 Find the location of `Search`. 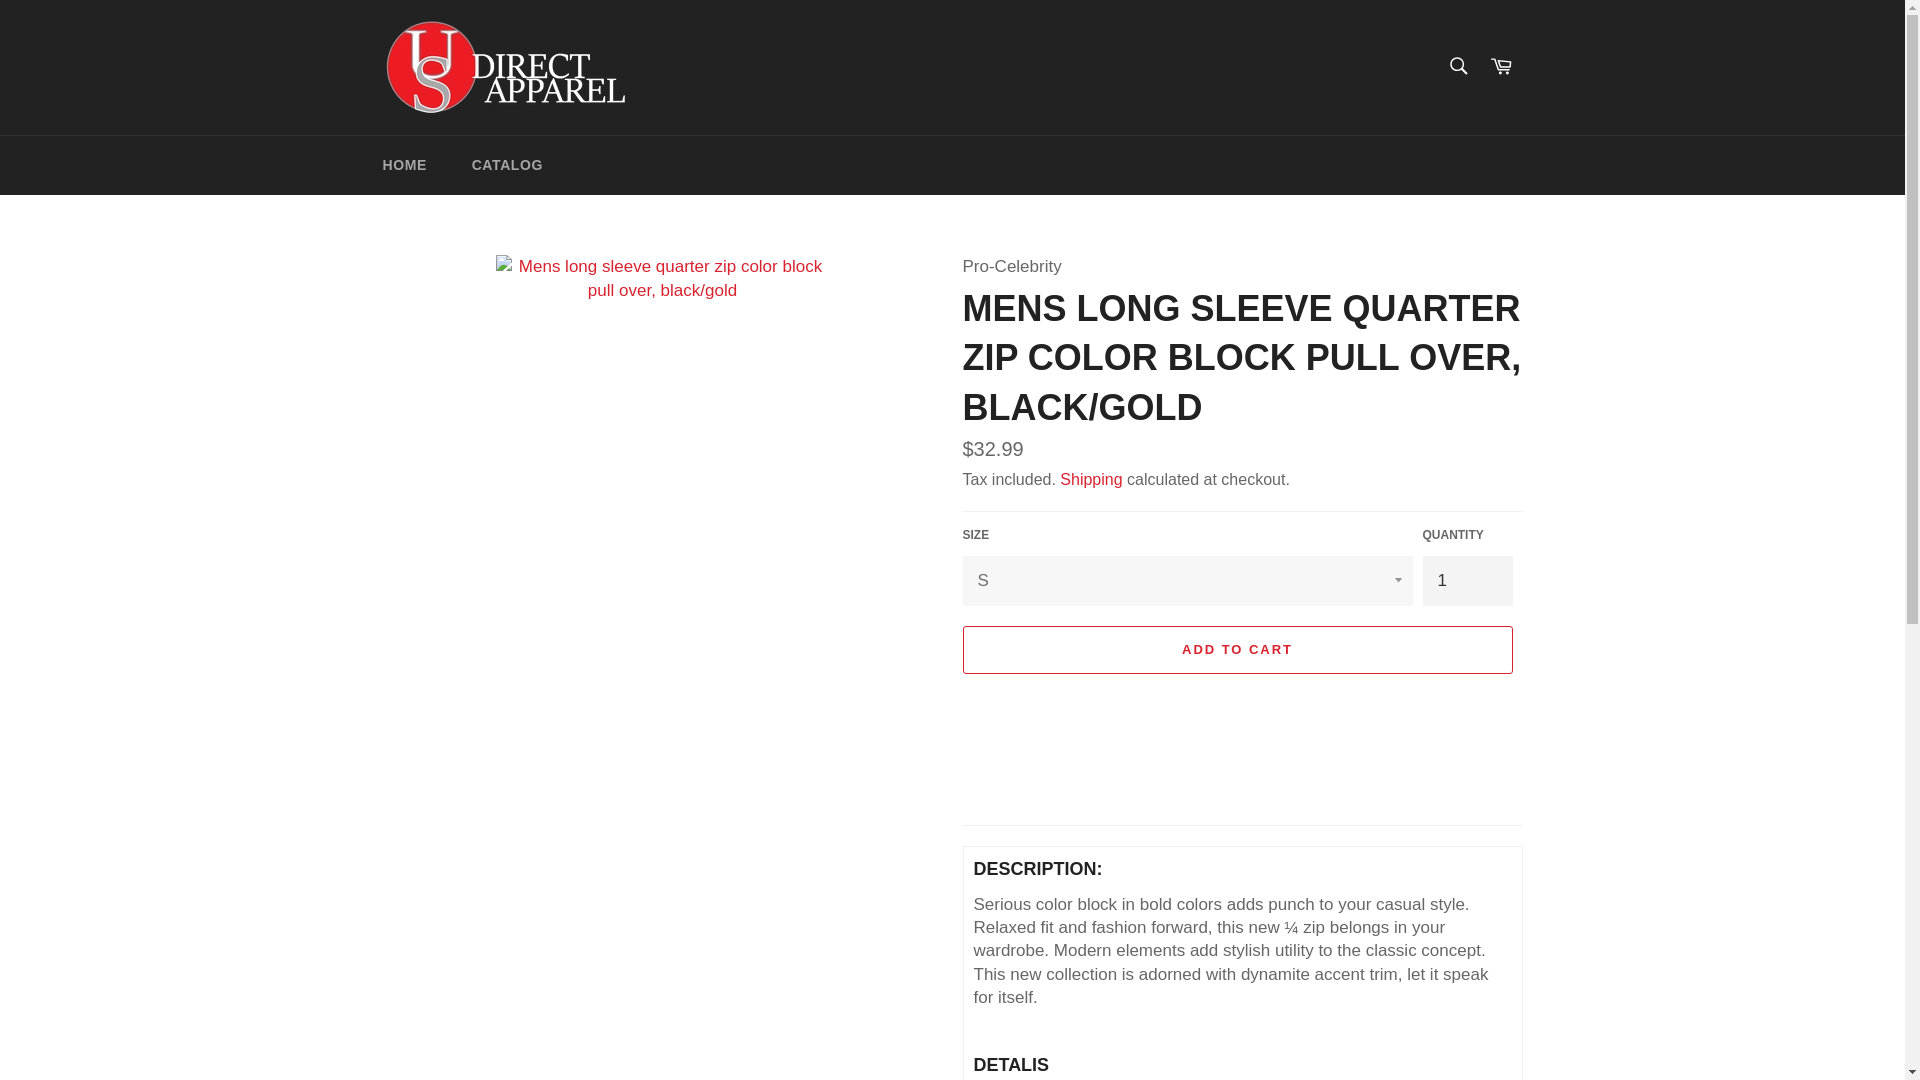

Search is located at coordinates (1457, 66).